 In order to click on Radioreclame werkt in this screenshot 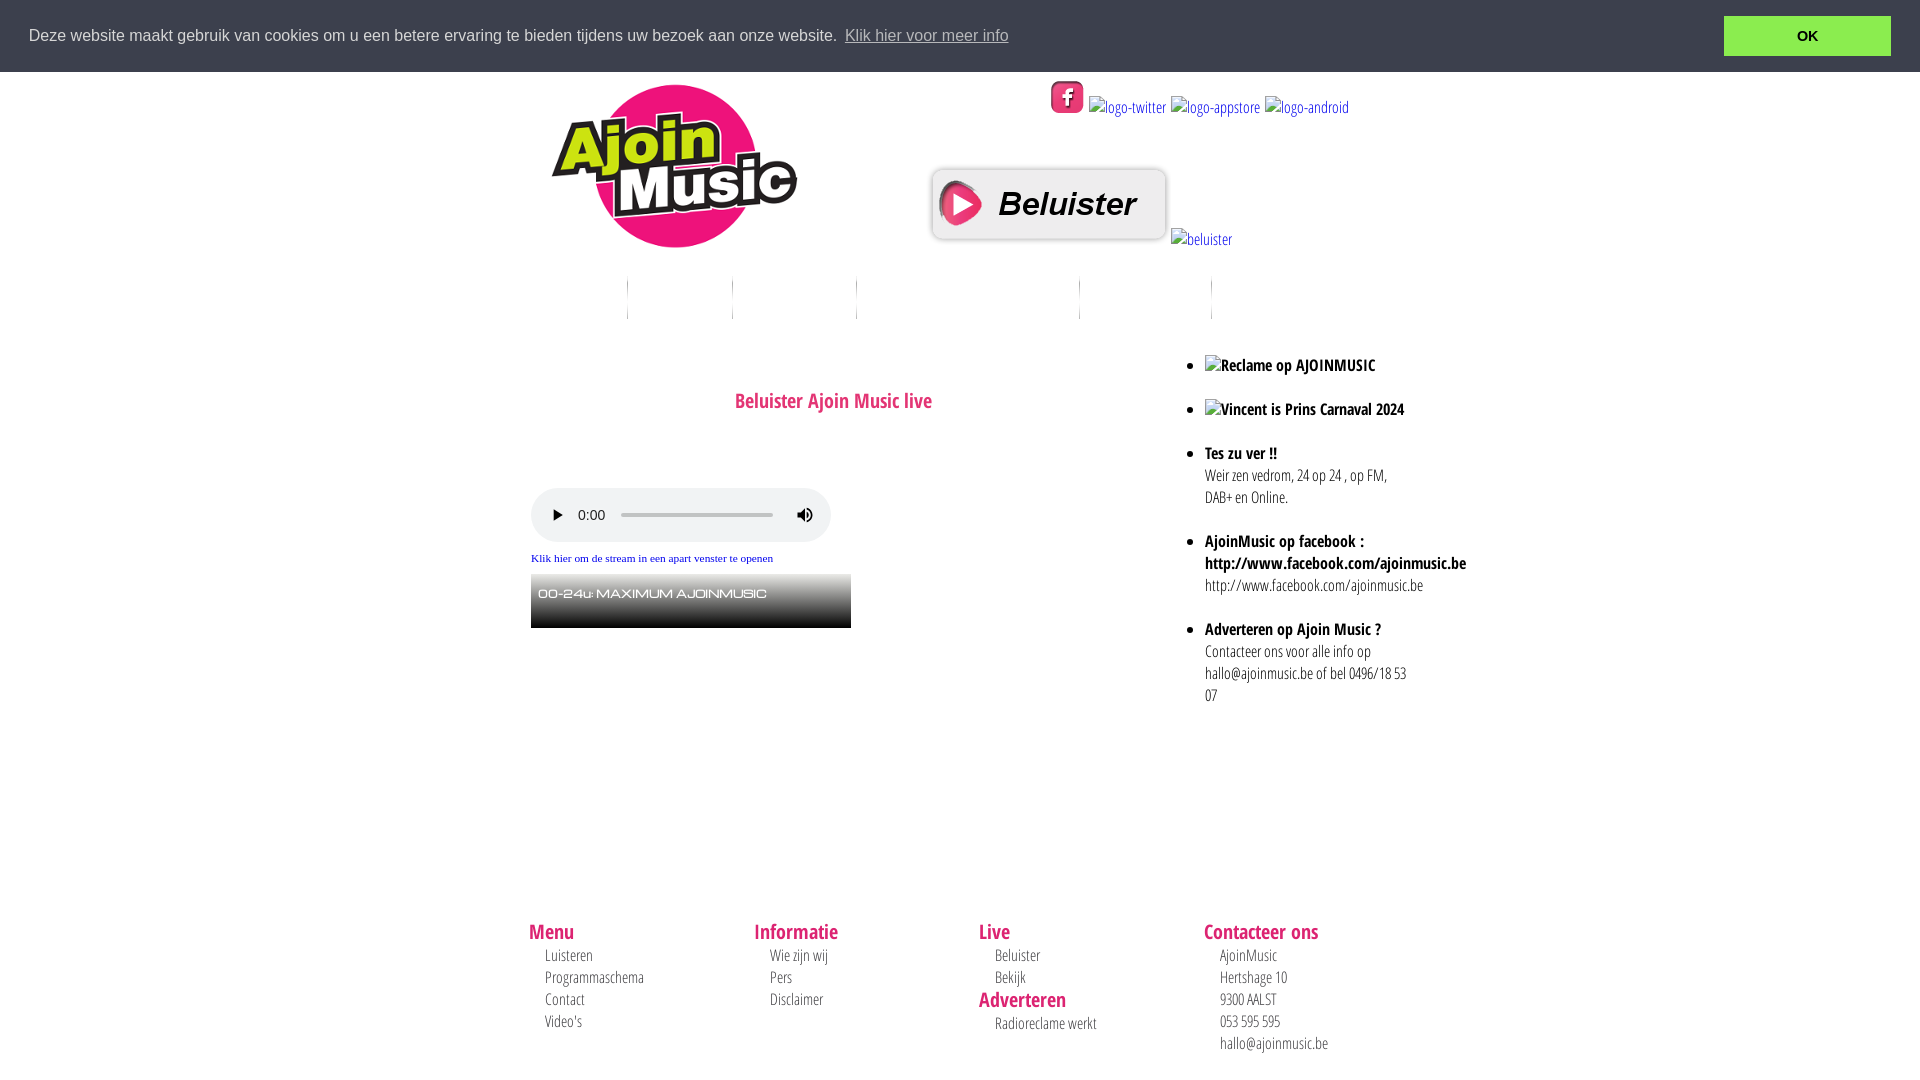, I will do `click(1046, 1023)`.